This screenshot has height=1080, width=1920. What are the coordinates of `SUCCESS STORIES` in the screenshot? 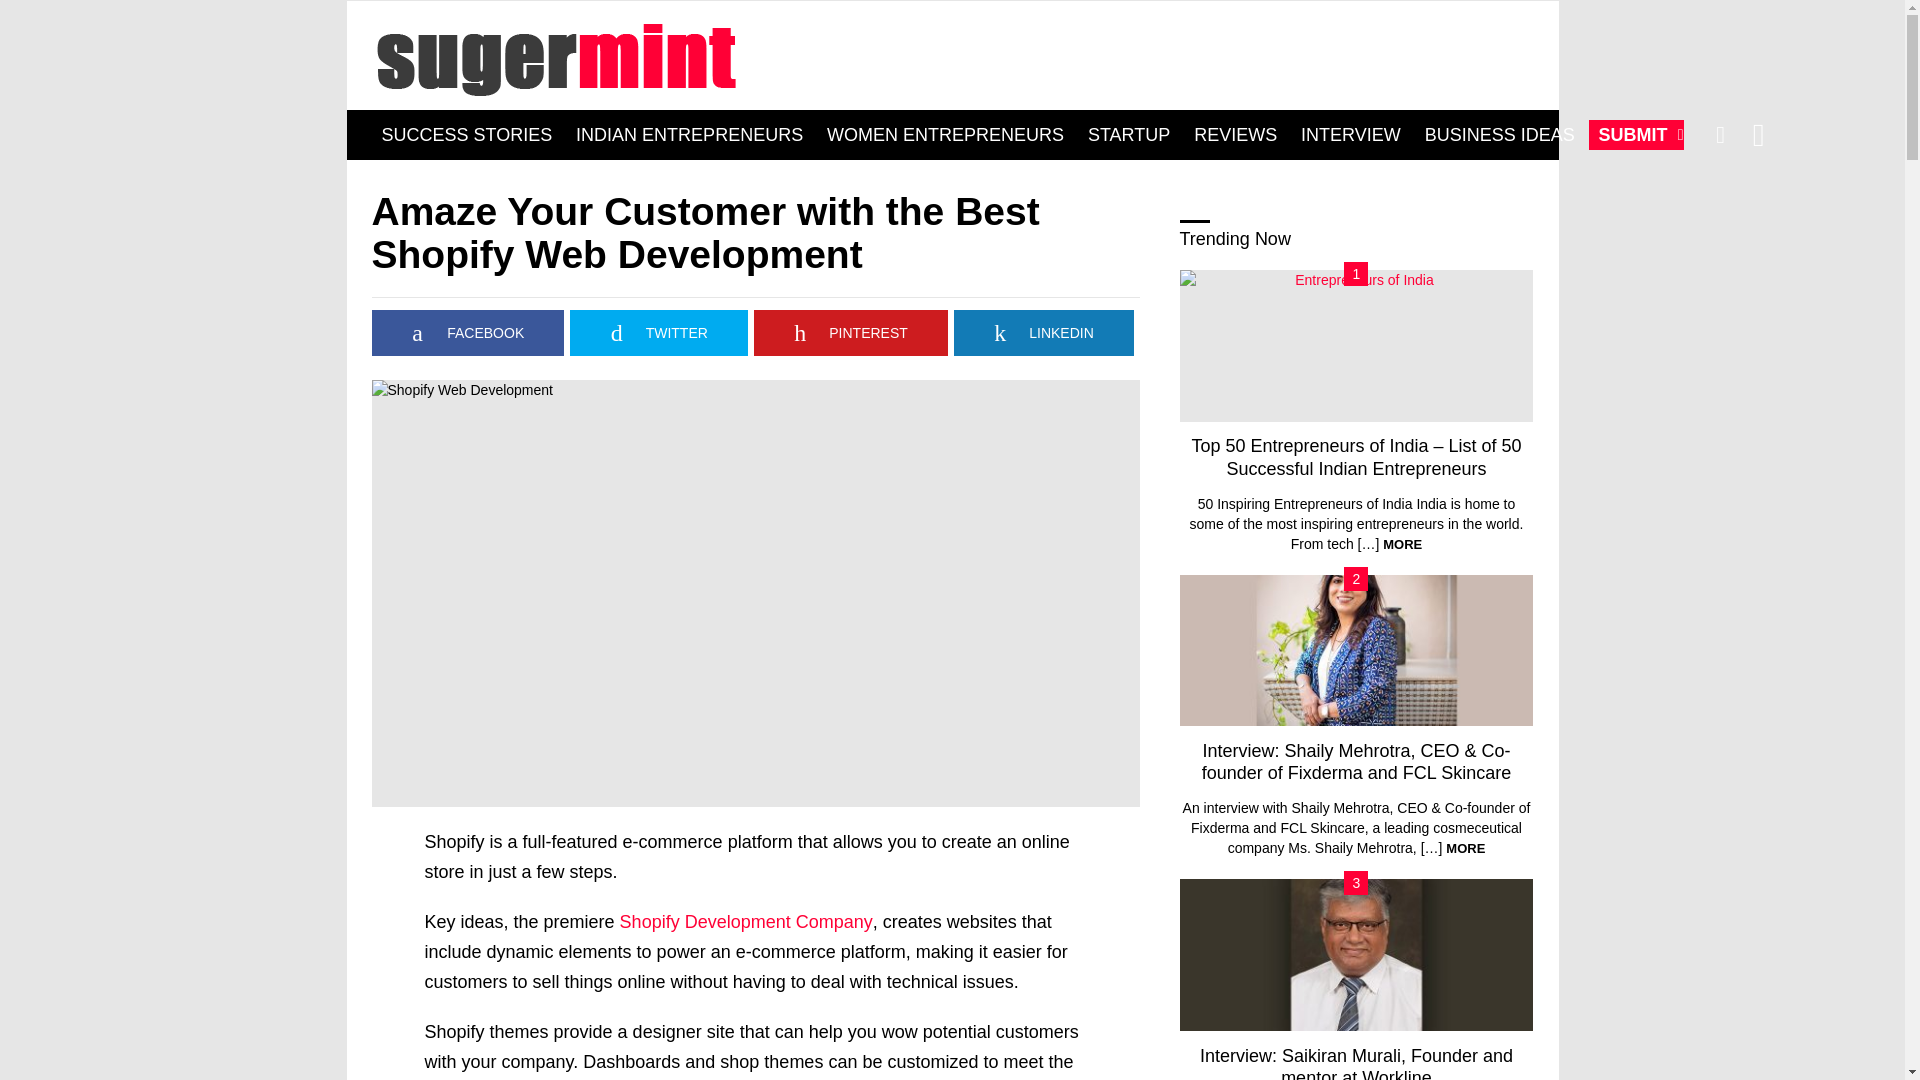 It's located at (467, 134).